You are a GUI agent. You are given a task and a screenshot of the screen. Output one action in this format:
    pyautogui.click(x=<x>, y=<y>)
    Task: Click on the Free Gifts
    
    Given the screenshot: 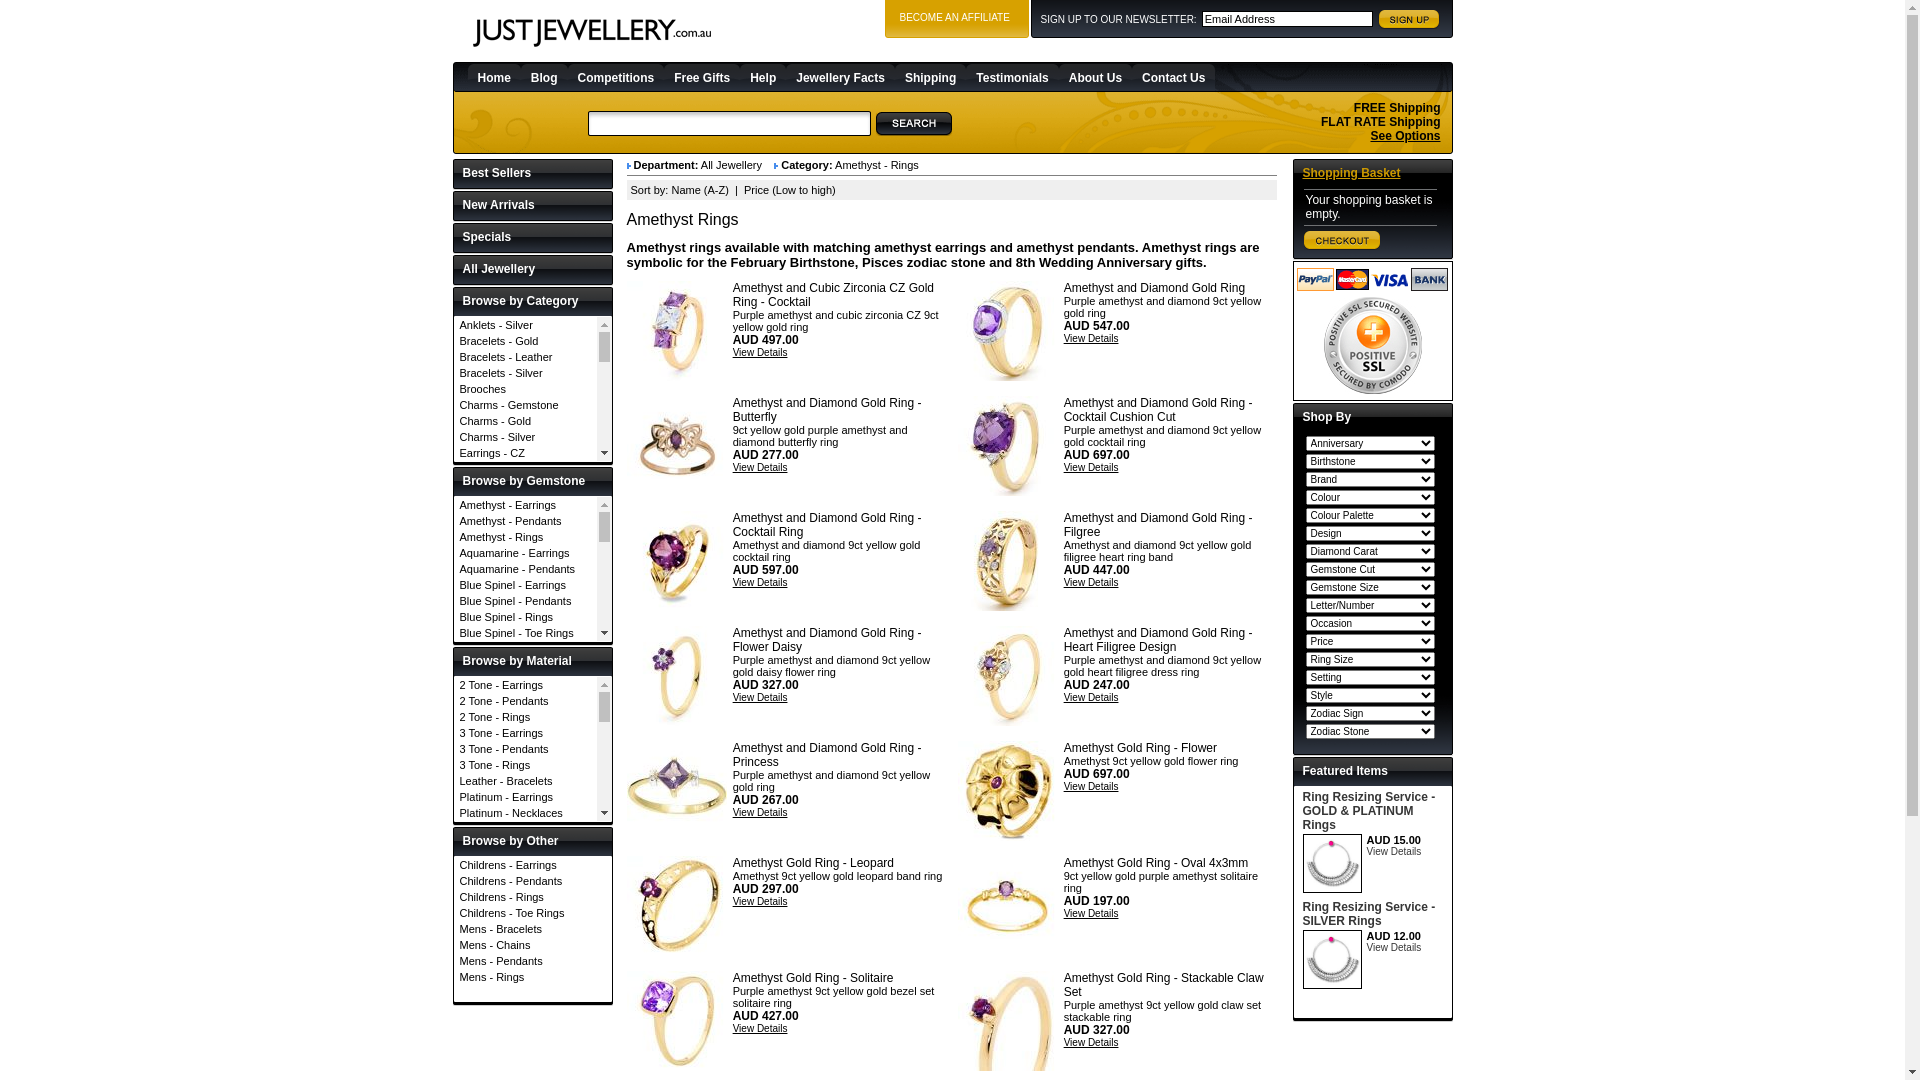 What is the action you would take?
    pyautogui.click(x=702, y=77)
    